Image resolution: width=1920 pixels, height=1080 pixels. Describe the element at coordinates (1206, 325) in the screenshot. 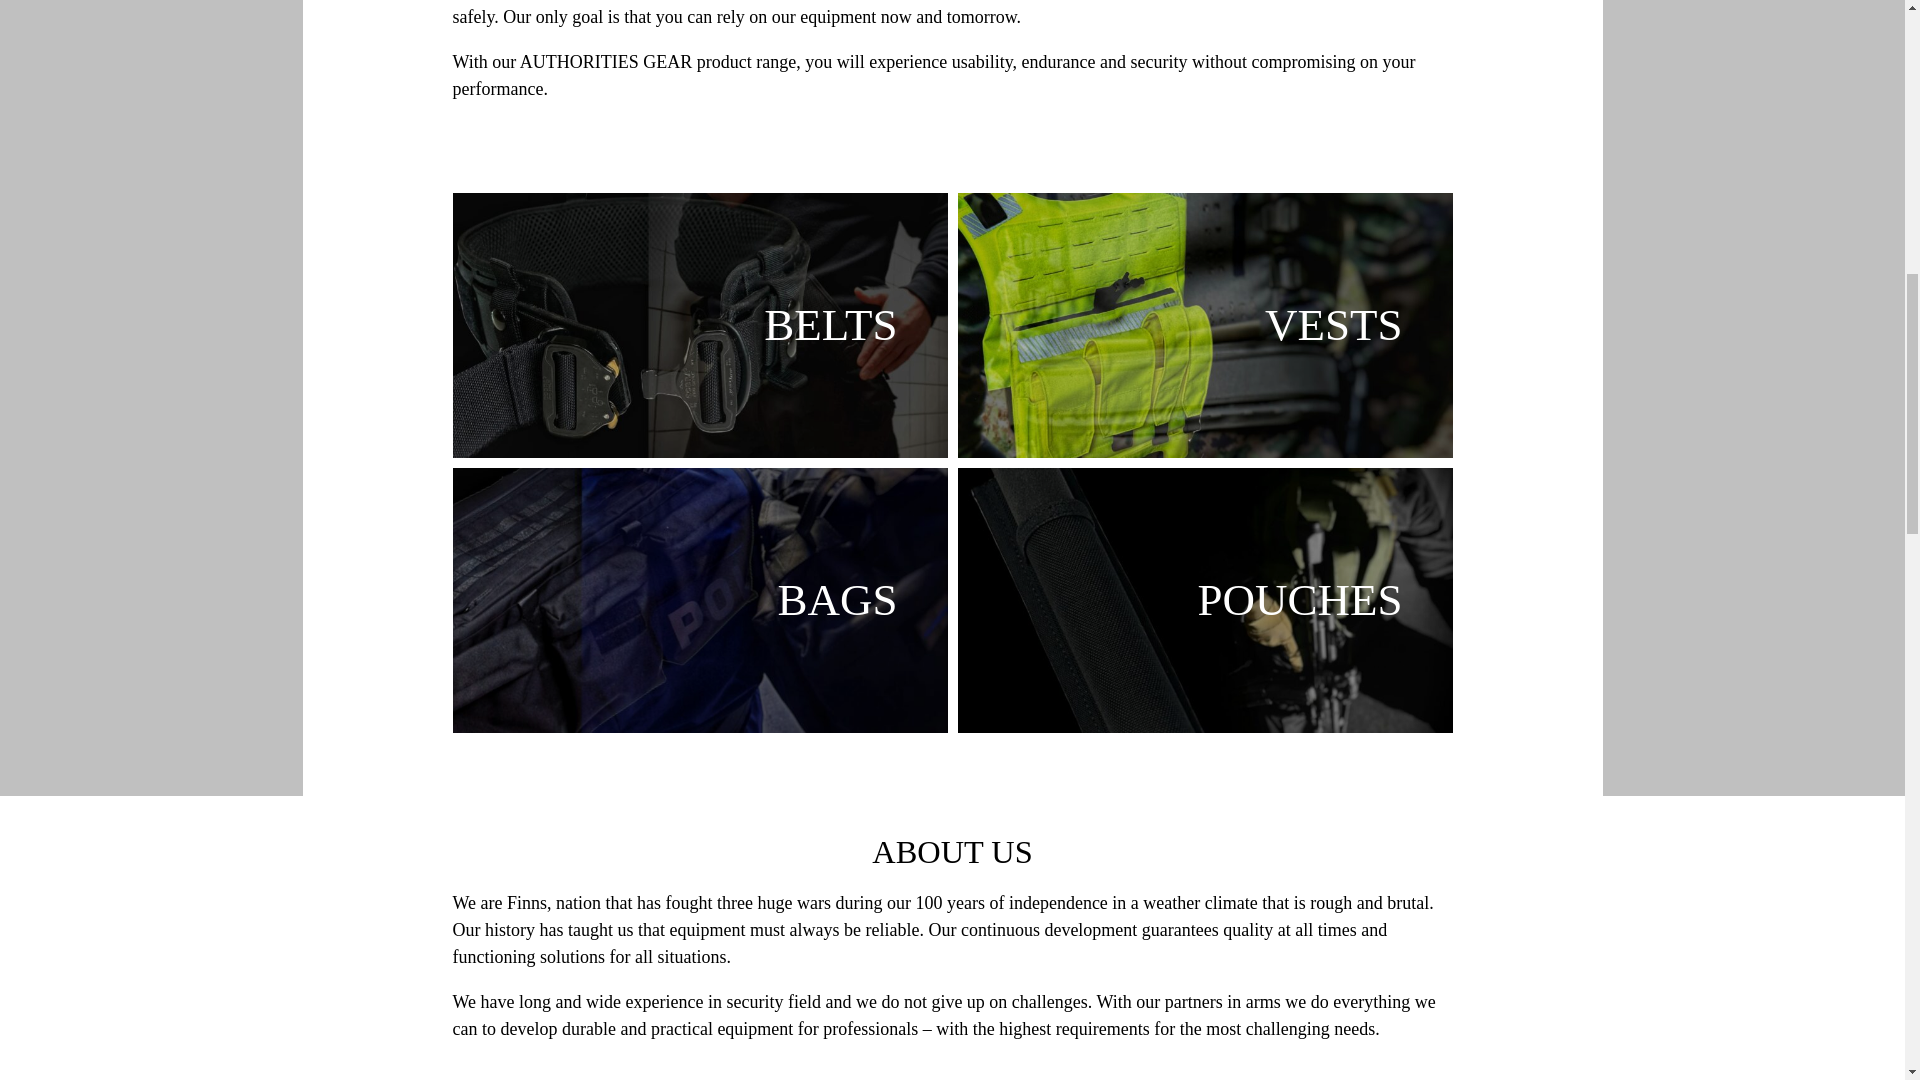

I see `VESTS` at that location.